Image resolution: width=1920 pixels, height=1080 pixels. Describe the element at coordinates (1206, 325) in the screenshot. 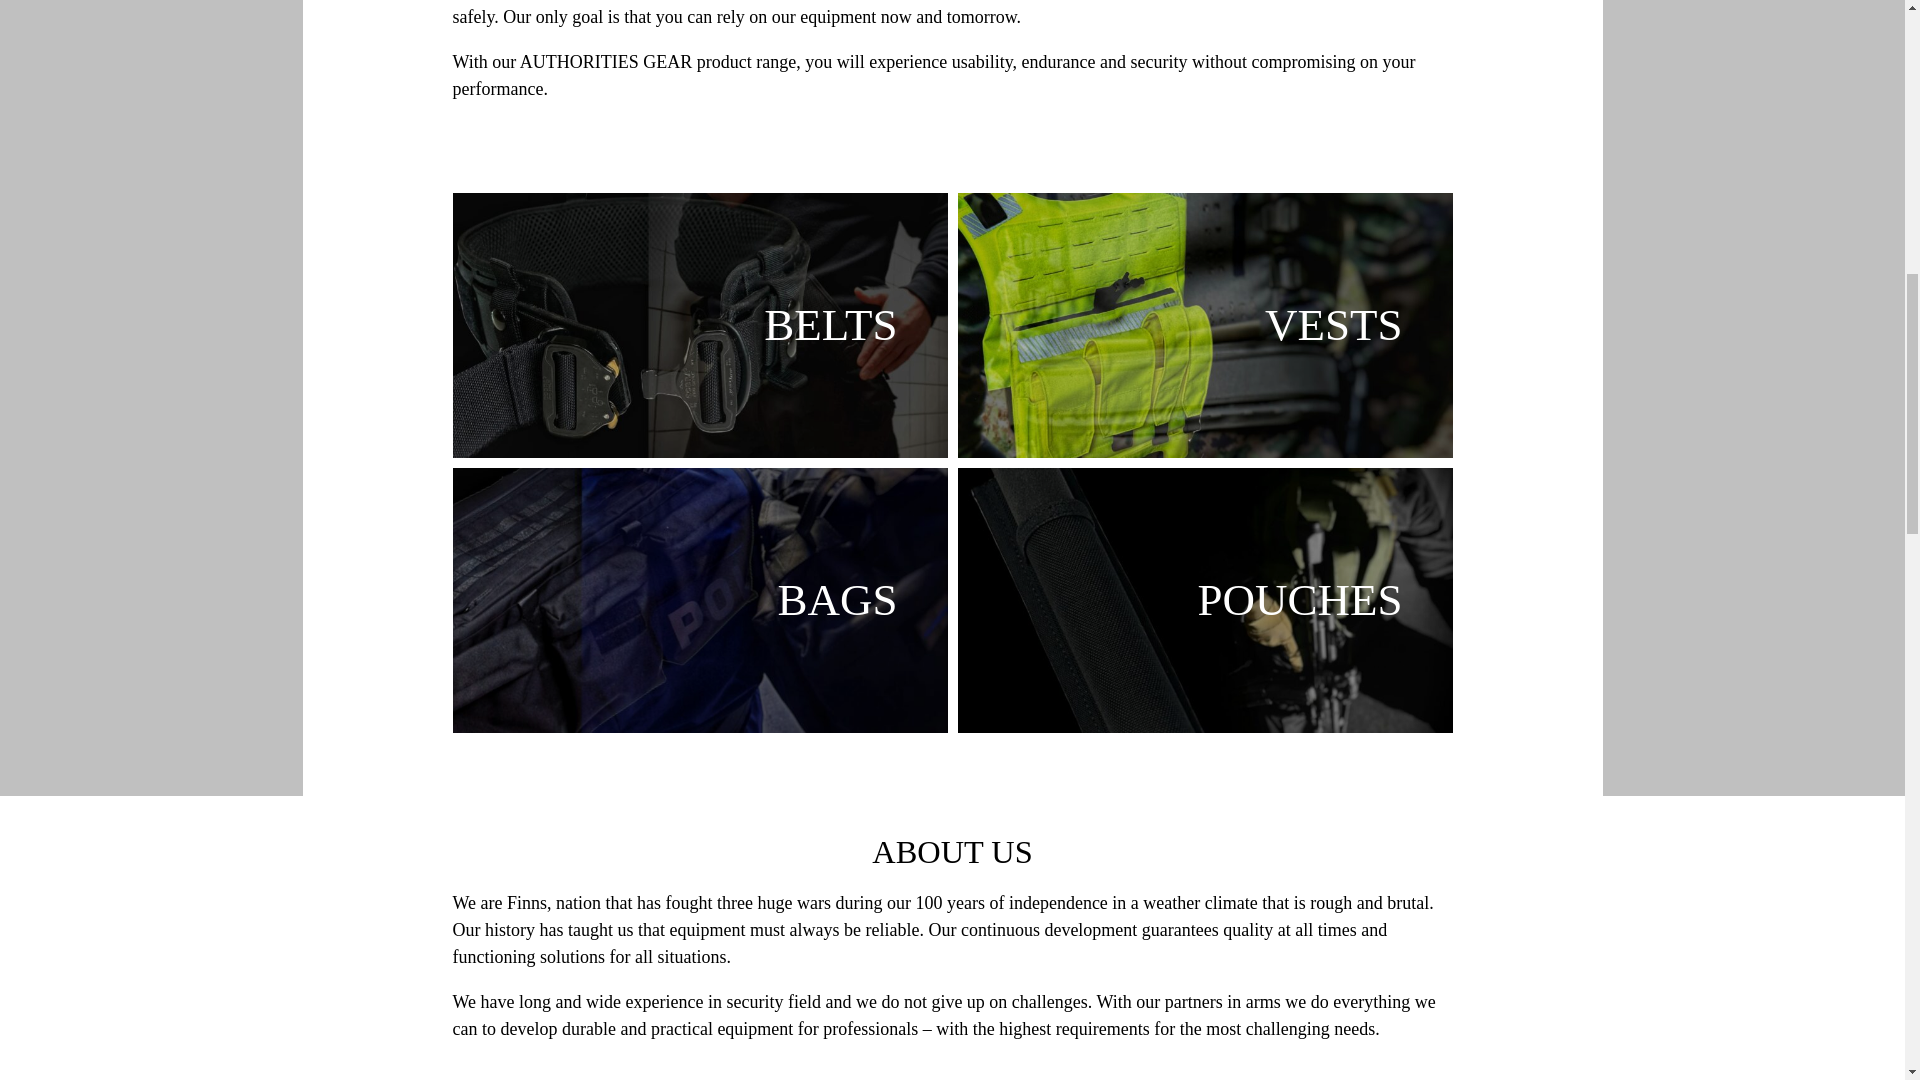

I see `VESTS` at that location.